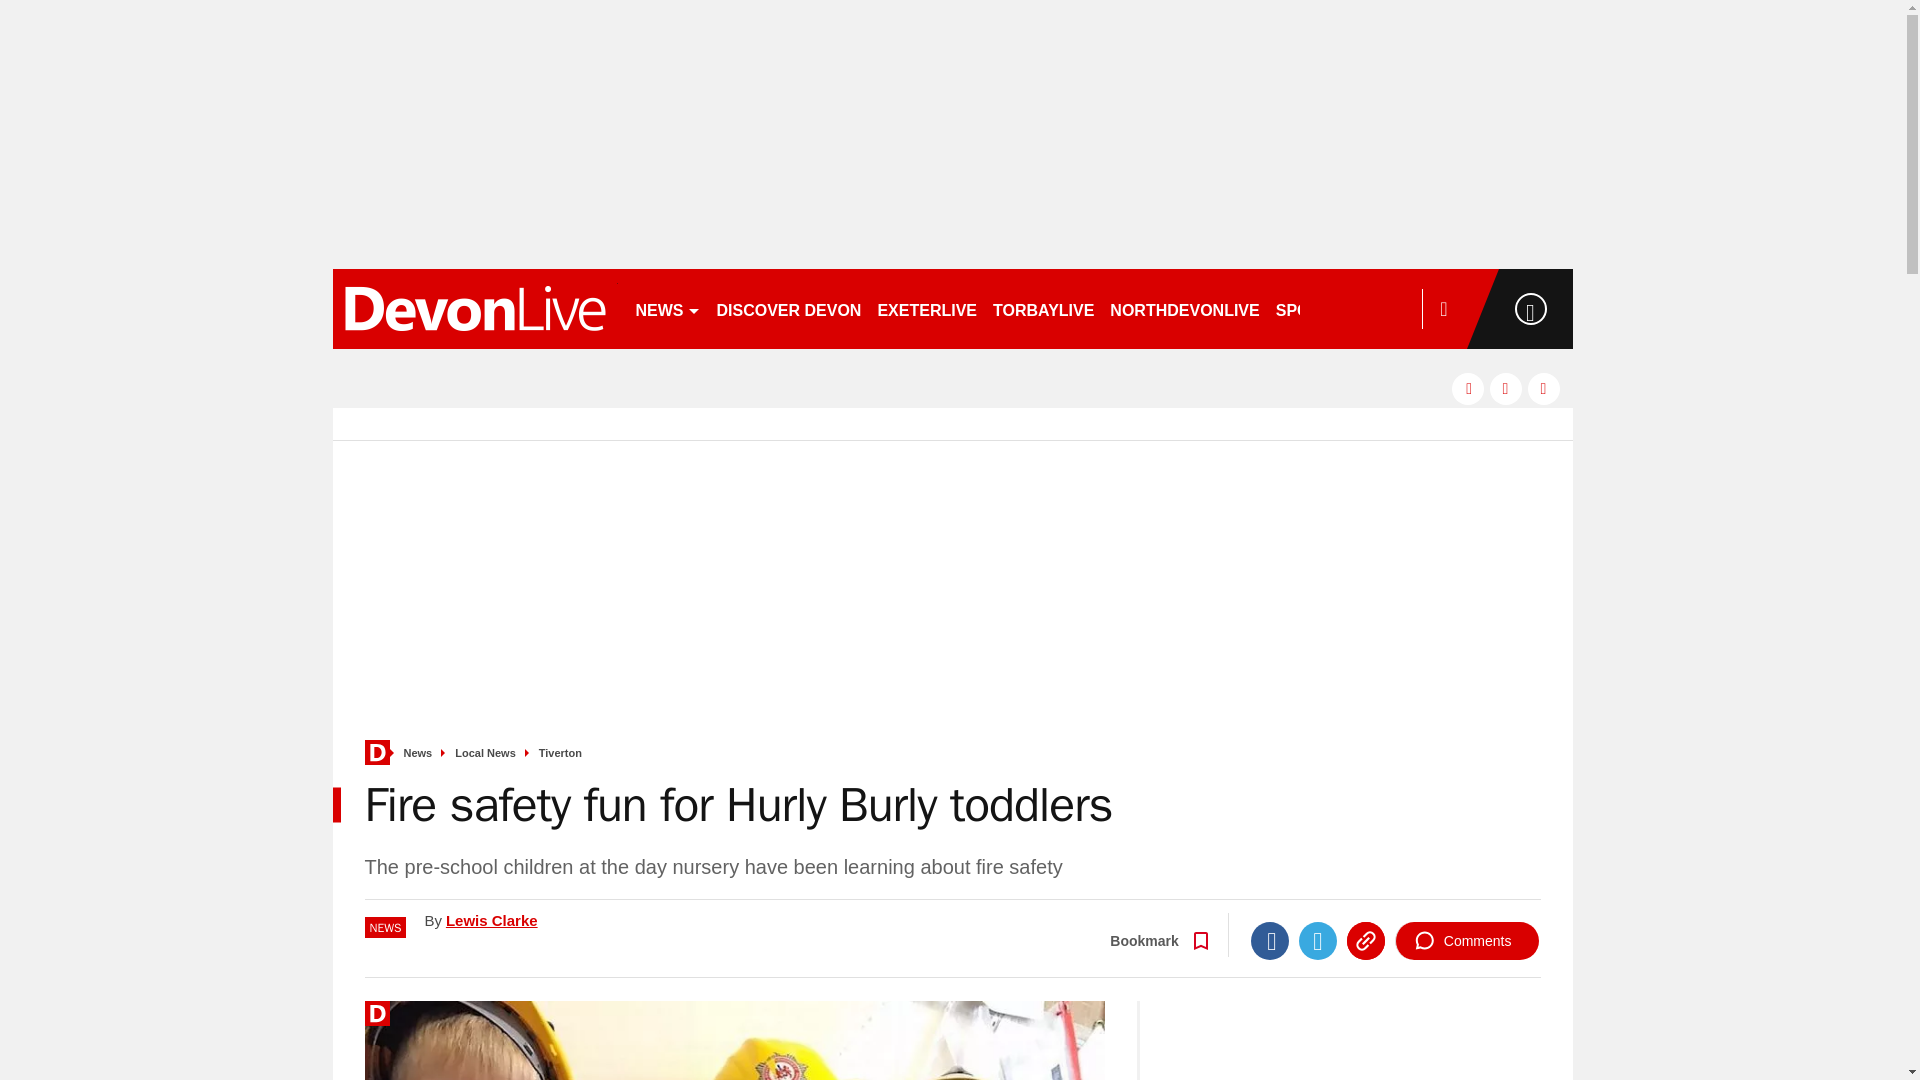 This screenshot has height=1080, width=1920. Describe the element at coordinates (474, 308) in the screenshot. I see `devonlive` at that location.